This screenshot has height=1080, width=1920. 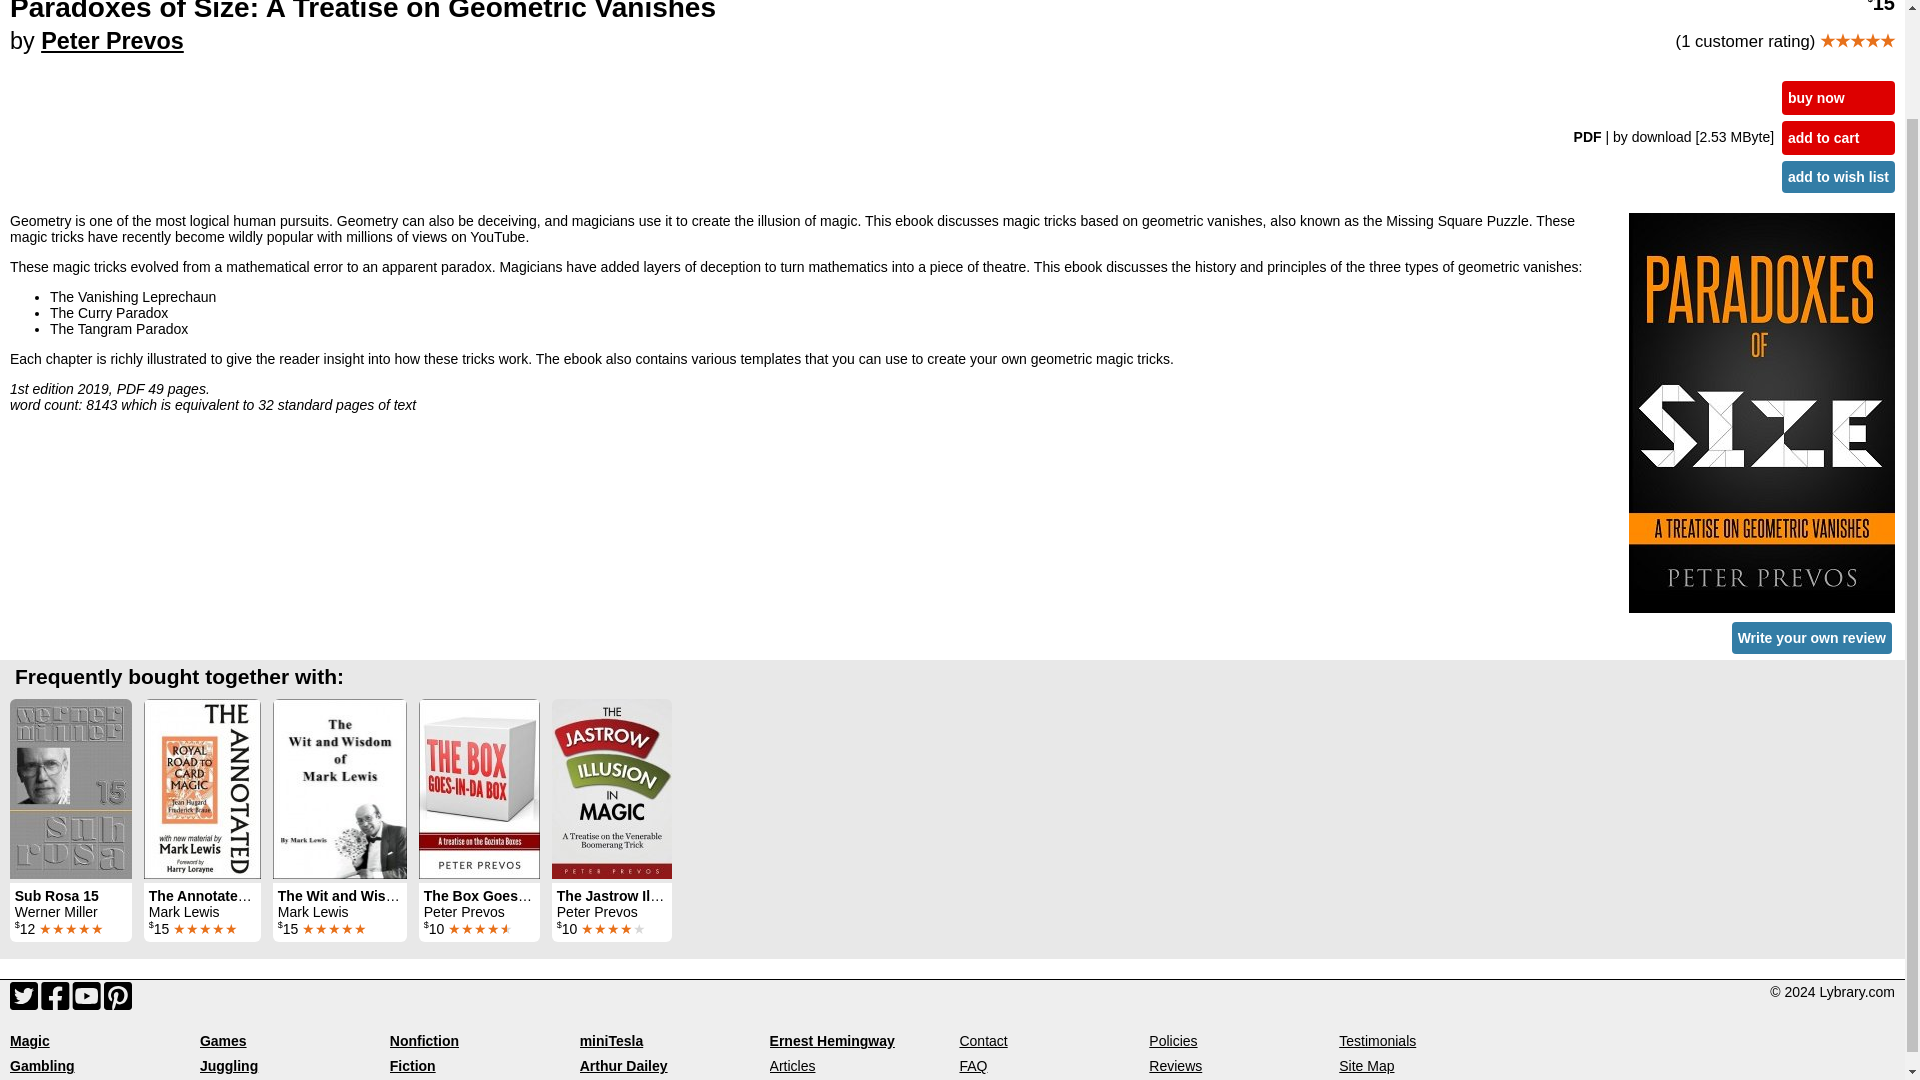 What do you see at coordinates (1366, 1066) in the screenshot?
I see `Site Map` at bounding box center [1366, 1066].